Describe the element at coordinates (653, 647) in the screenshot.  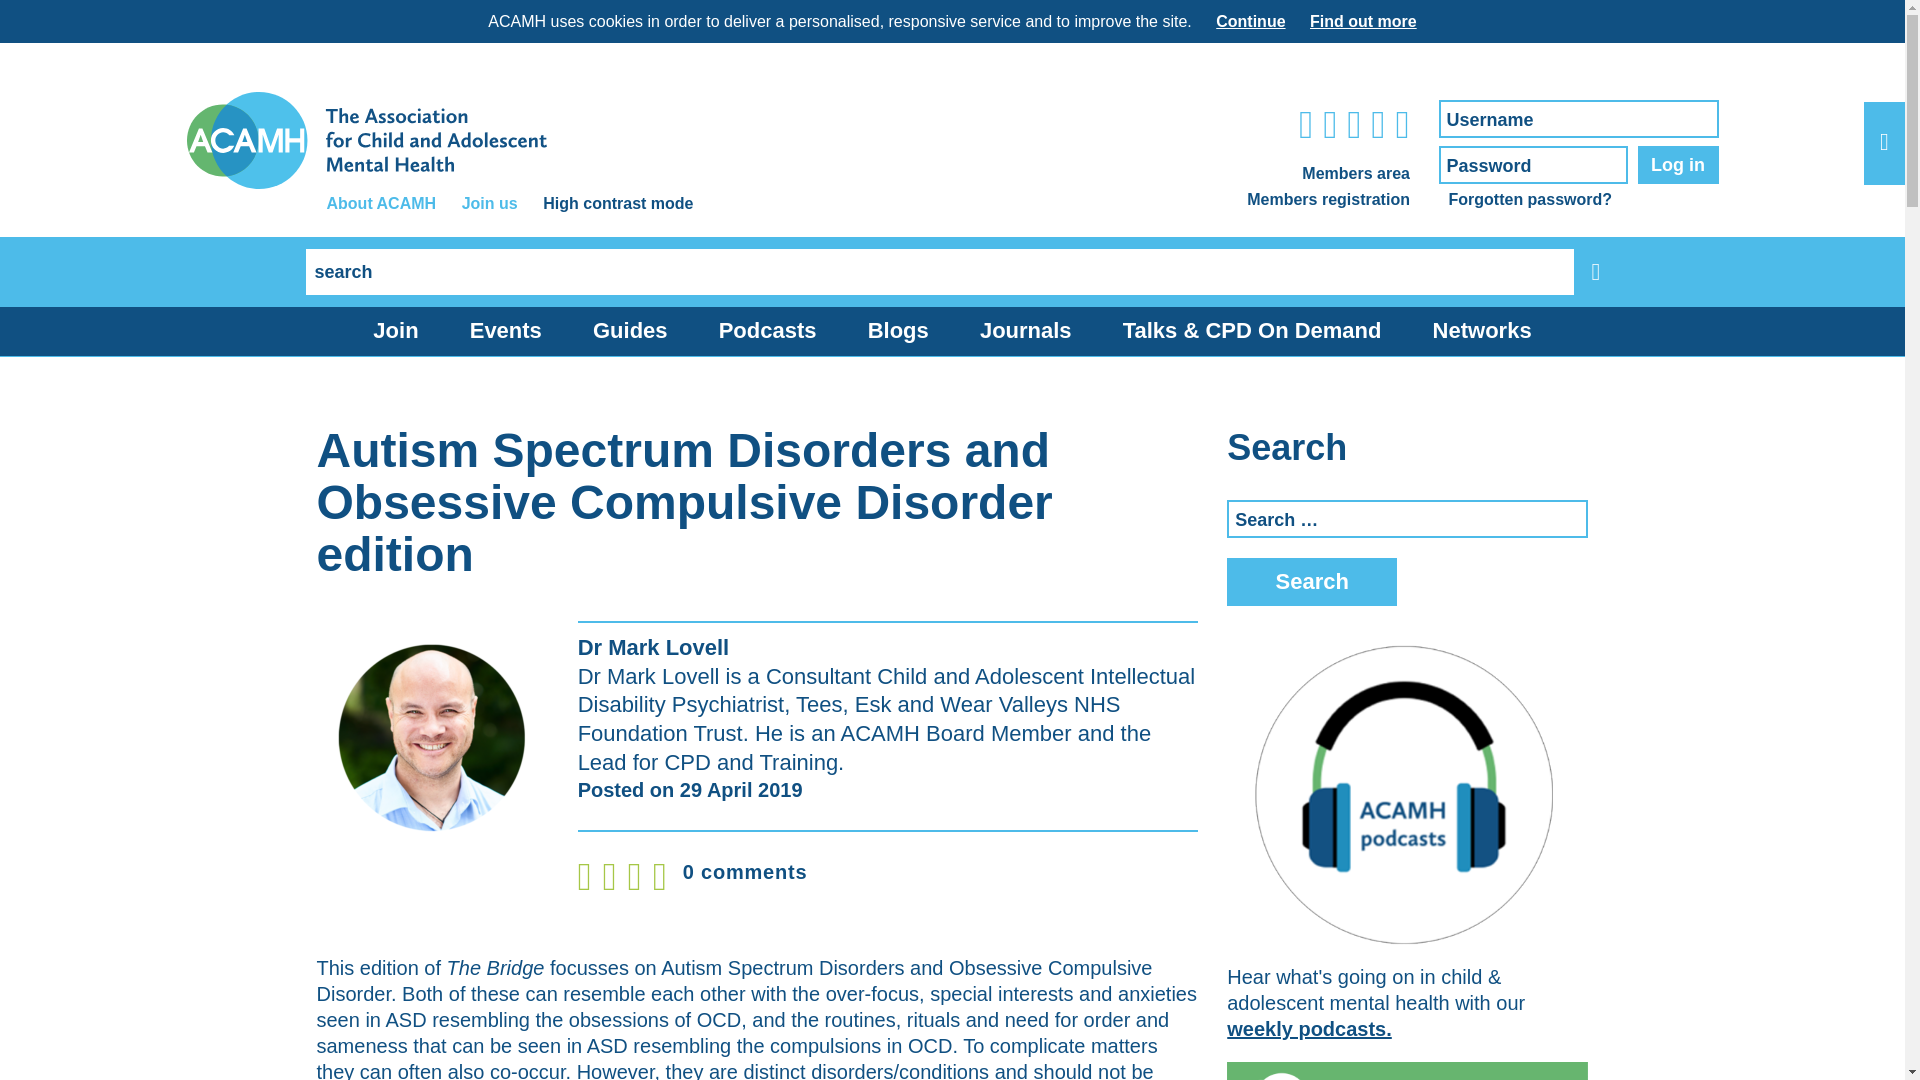
I see `Posts by Dr Mark Lovell` at that location.